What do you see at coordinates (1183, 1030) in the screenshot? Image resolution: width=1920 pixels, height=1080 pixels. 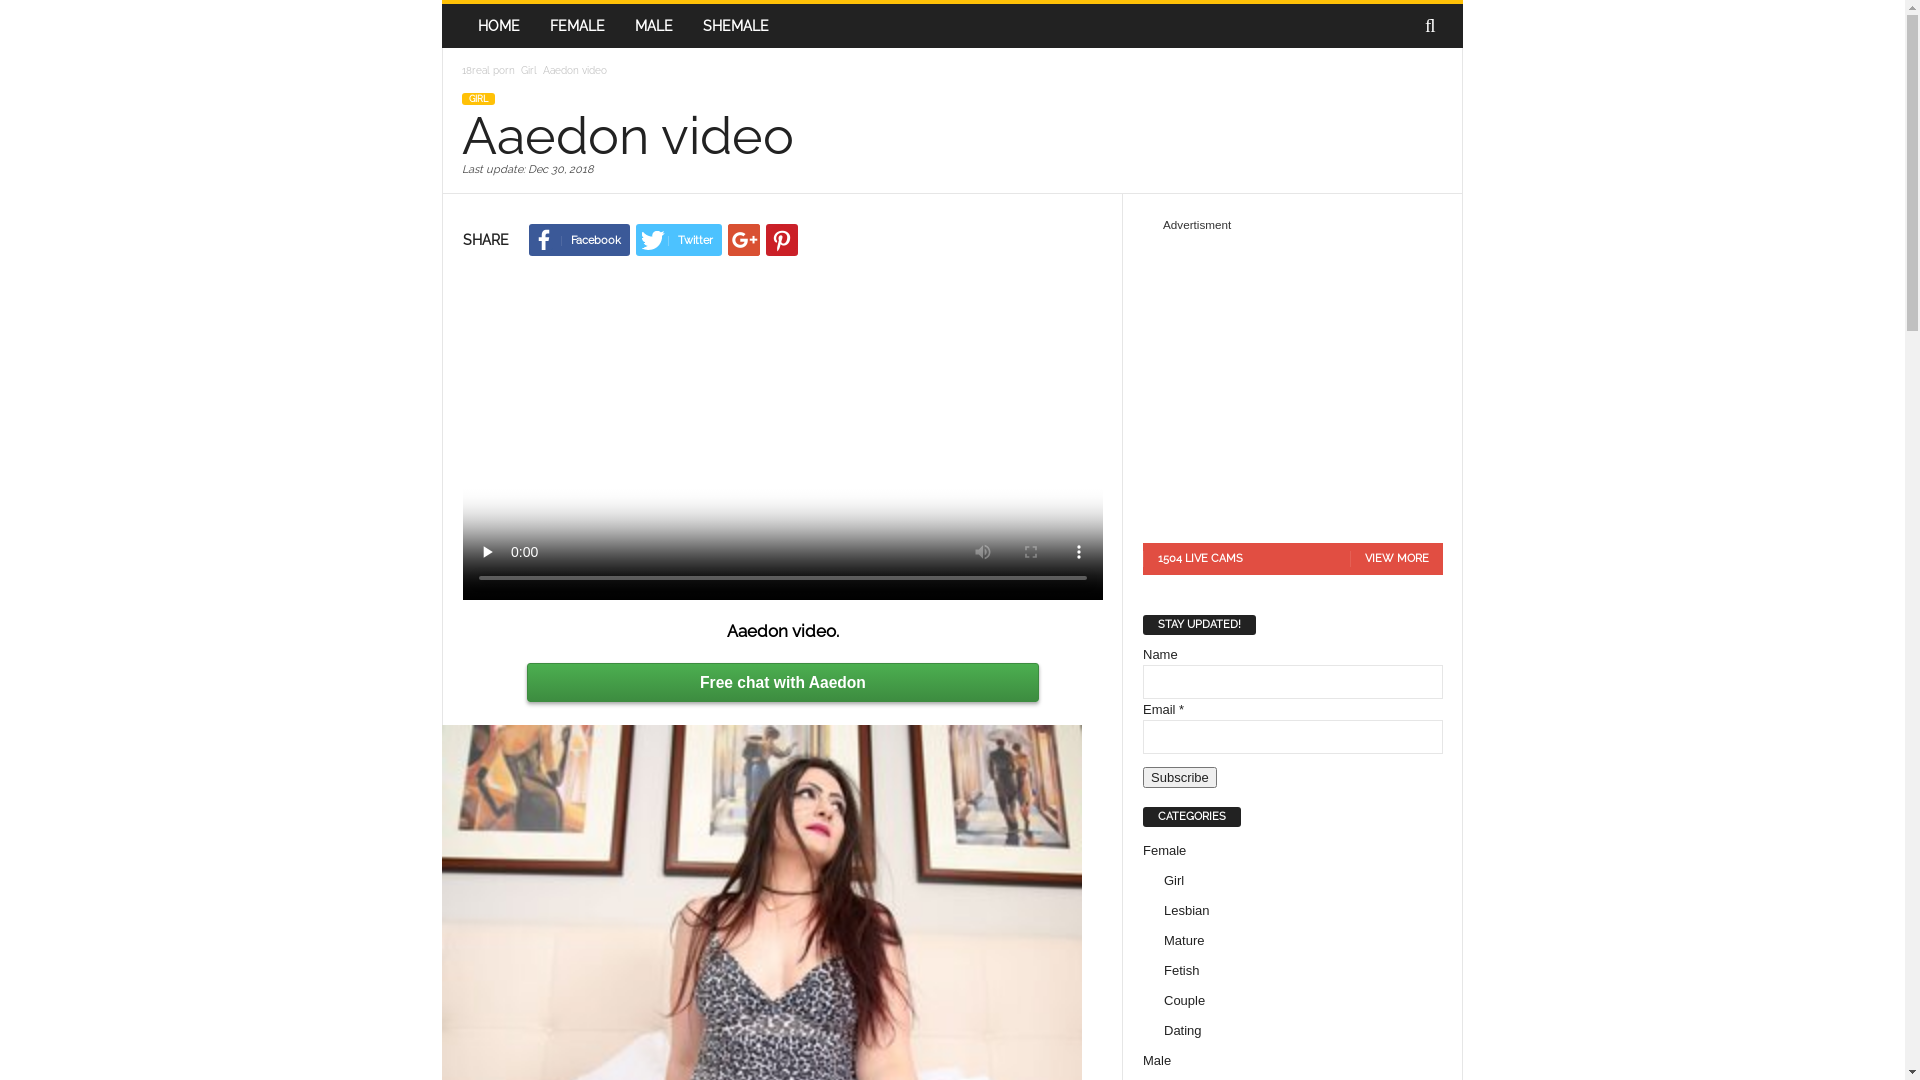 I see `Dating` at bounding box center [1183, 1030].